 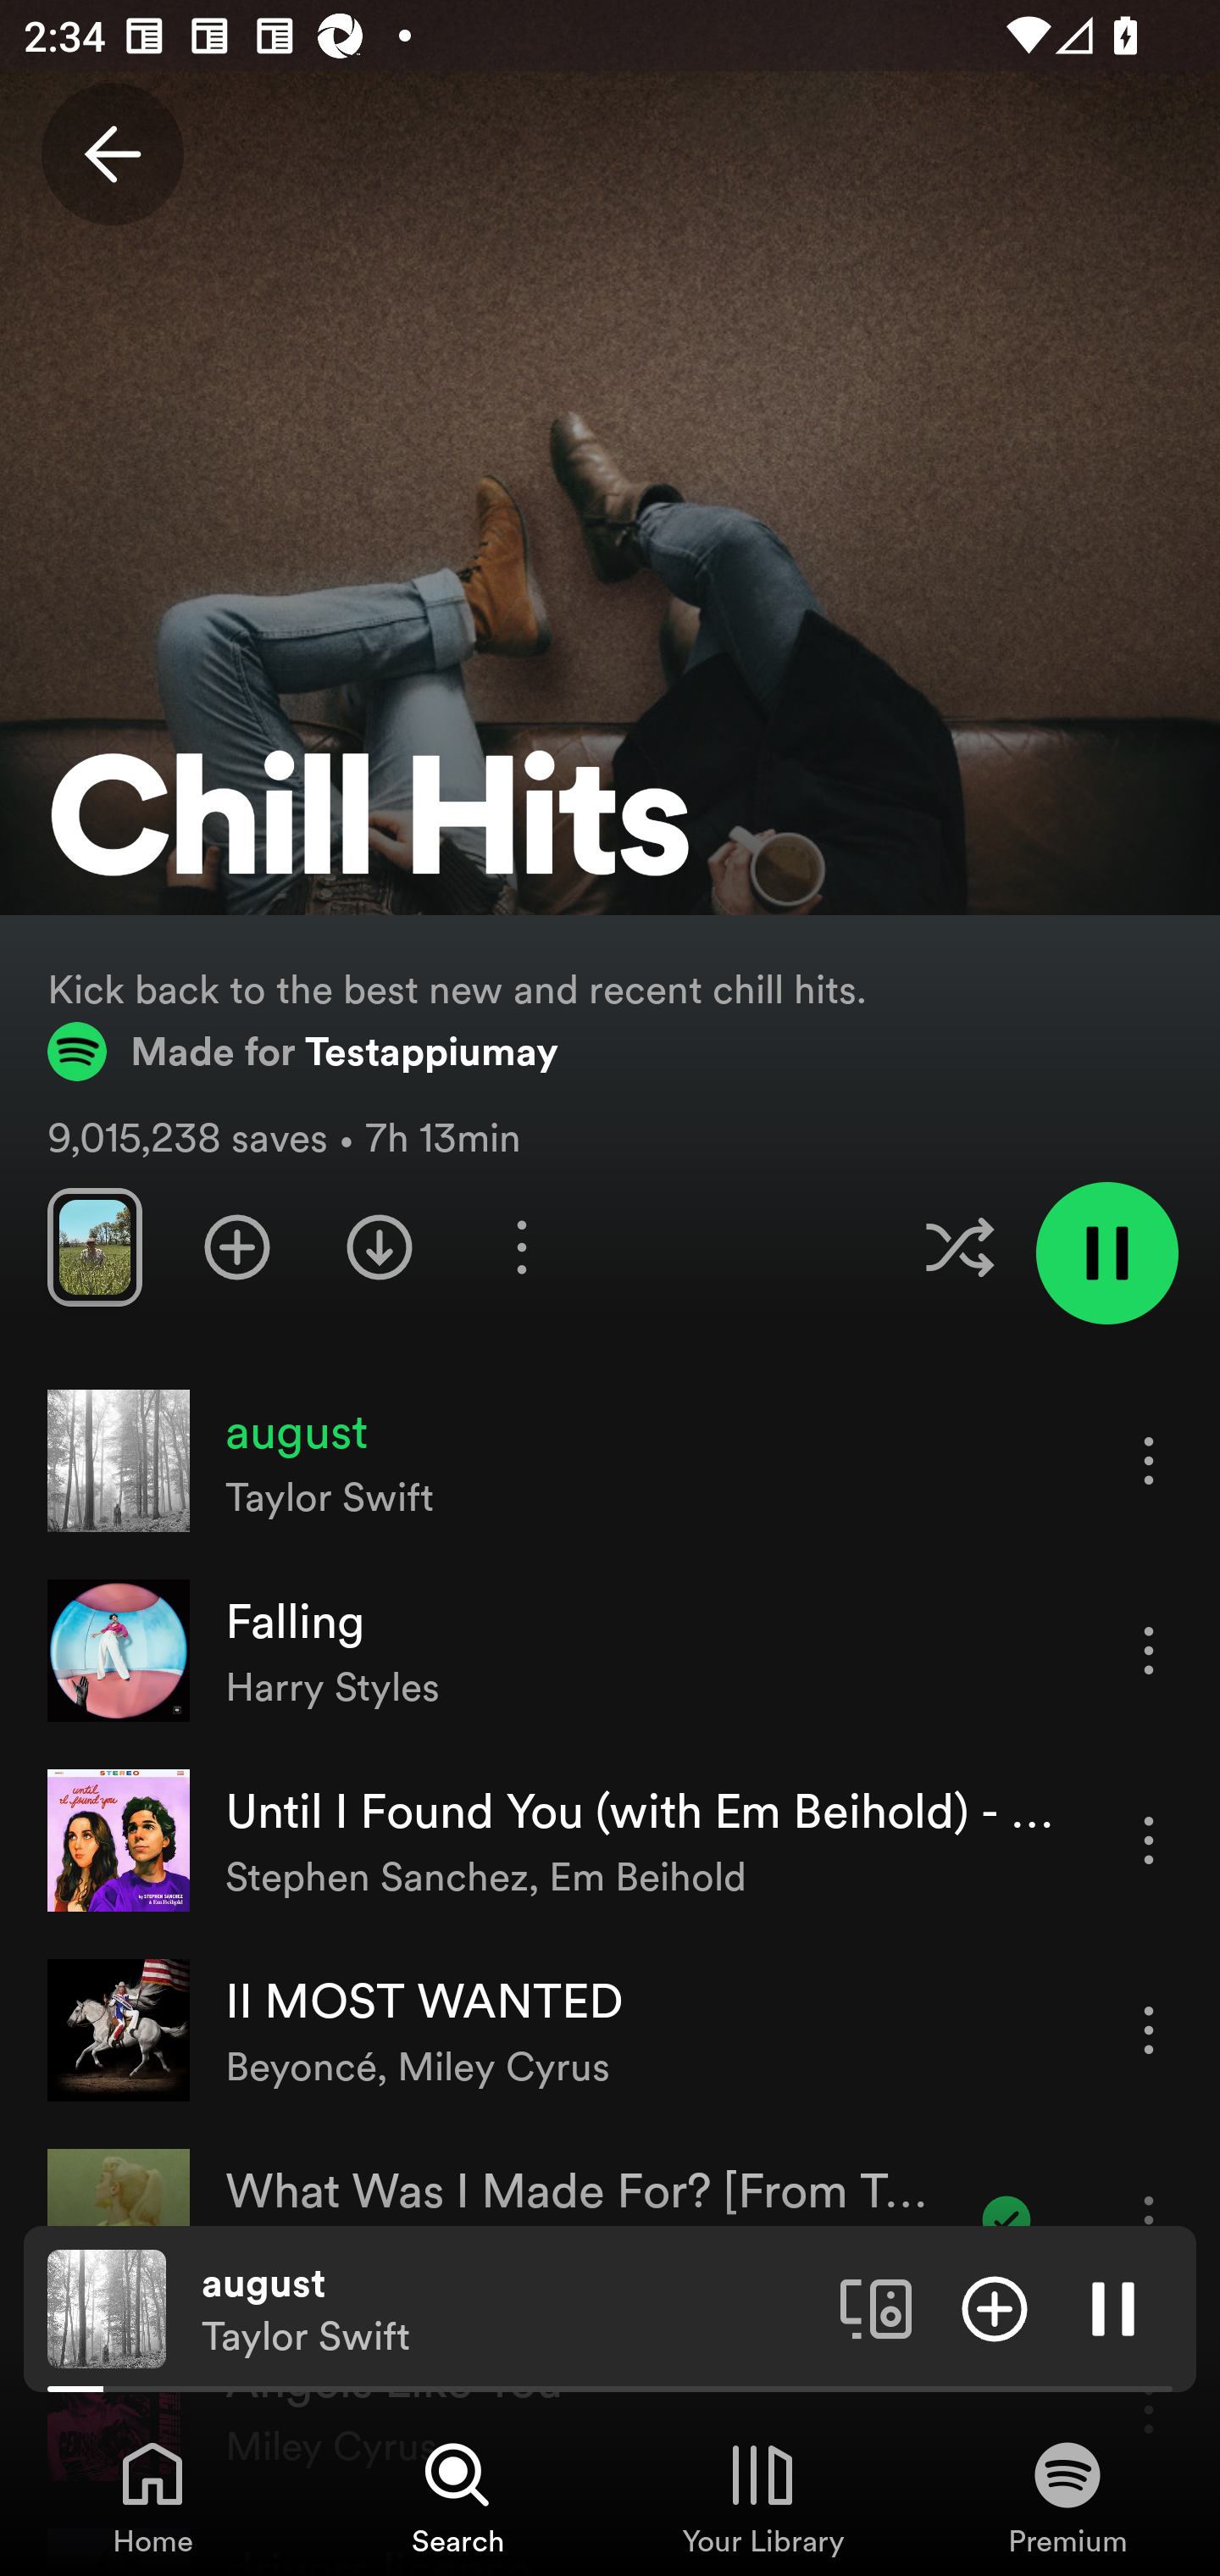 I want to click on Pause, so click(x=1113, y=2307).